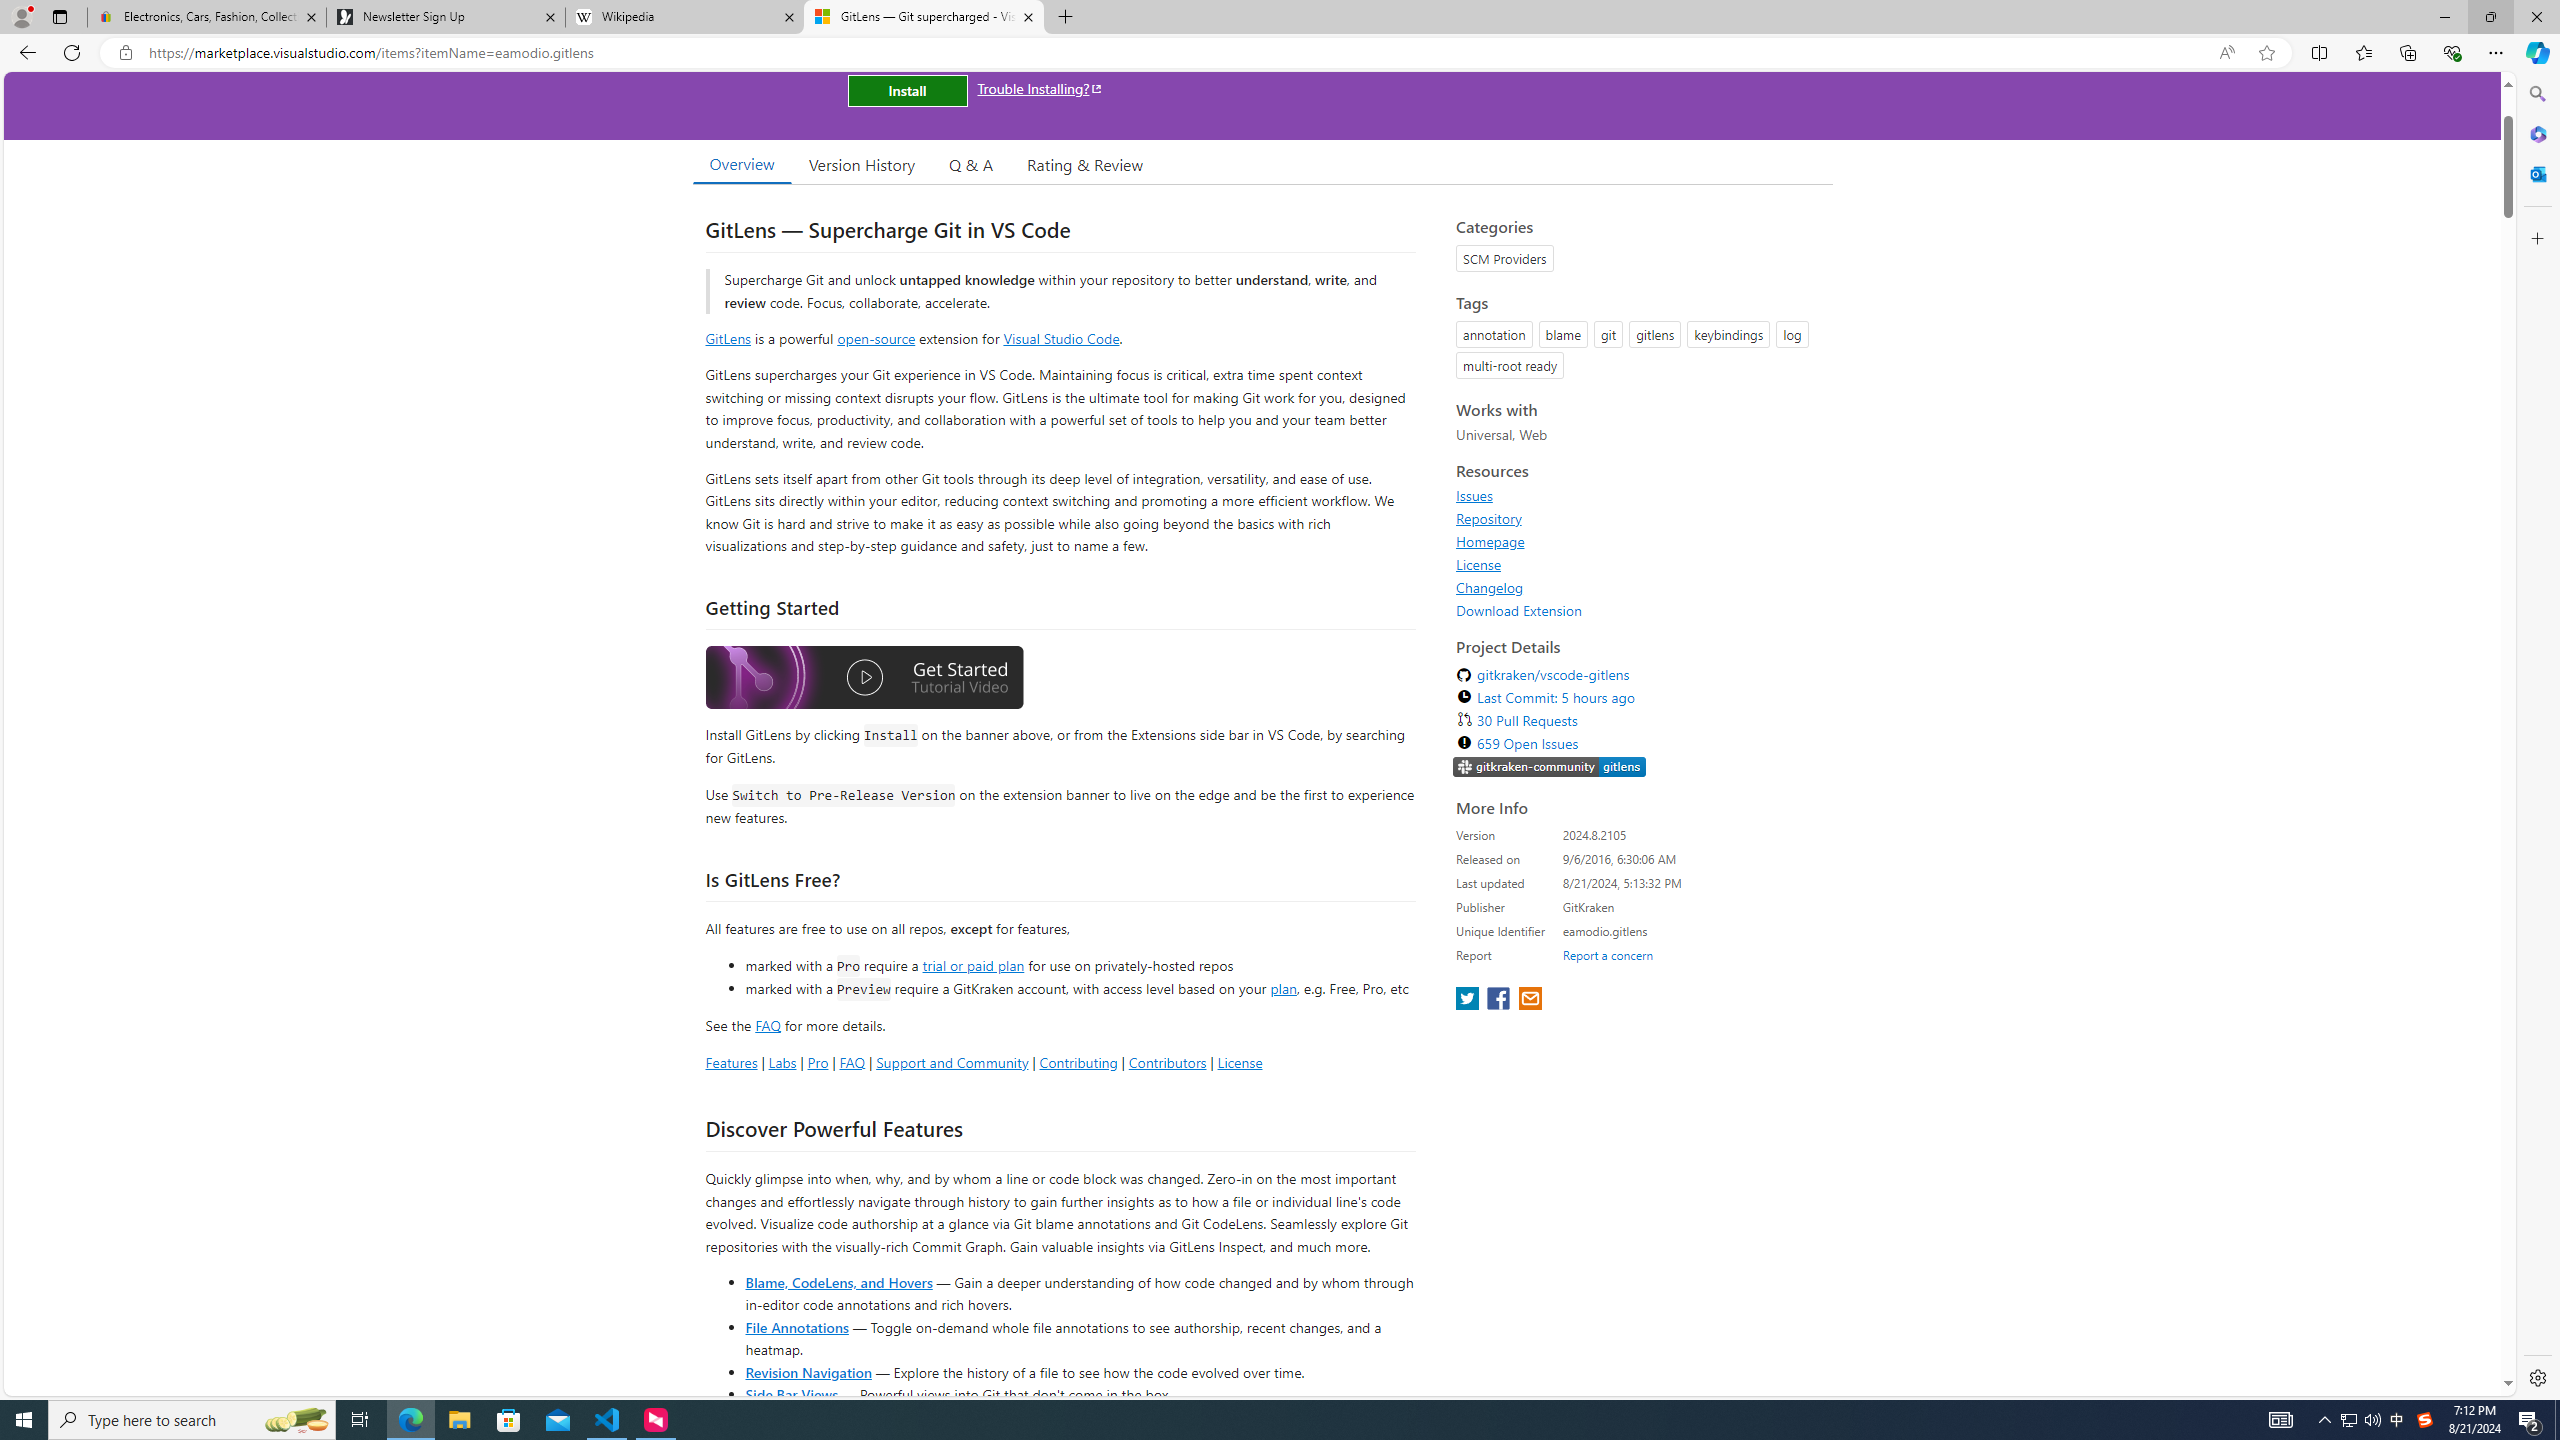  I want to click on share extension on email, so click(1529, 1000).